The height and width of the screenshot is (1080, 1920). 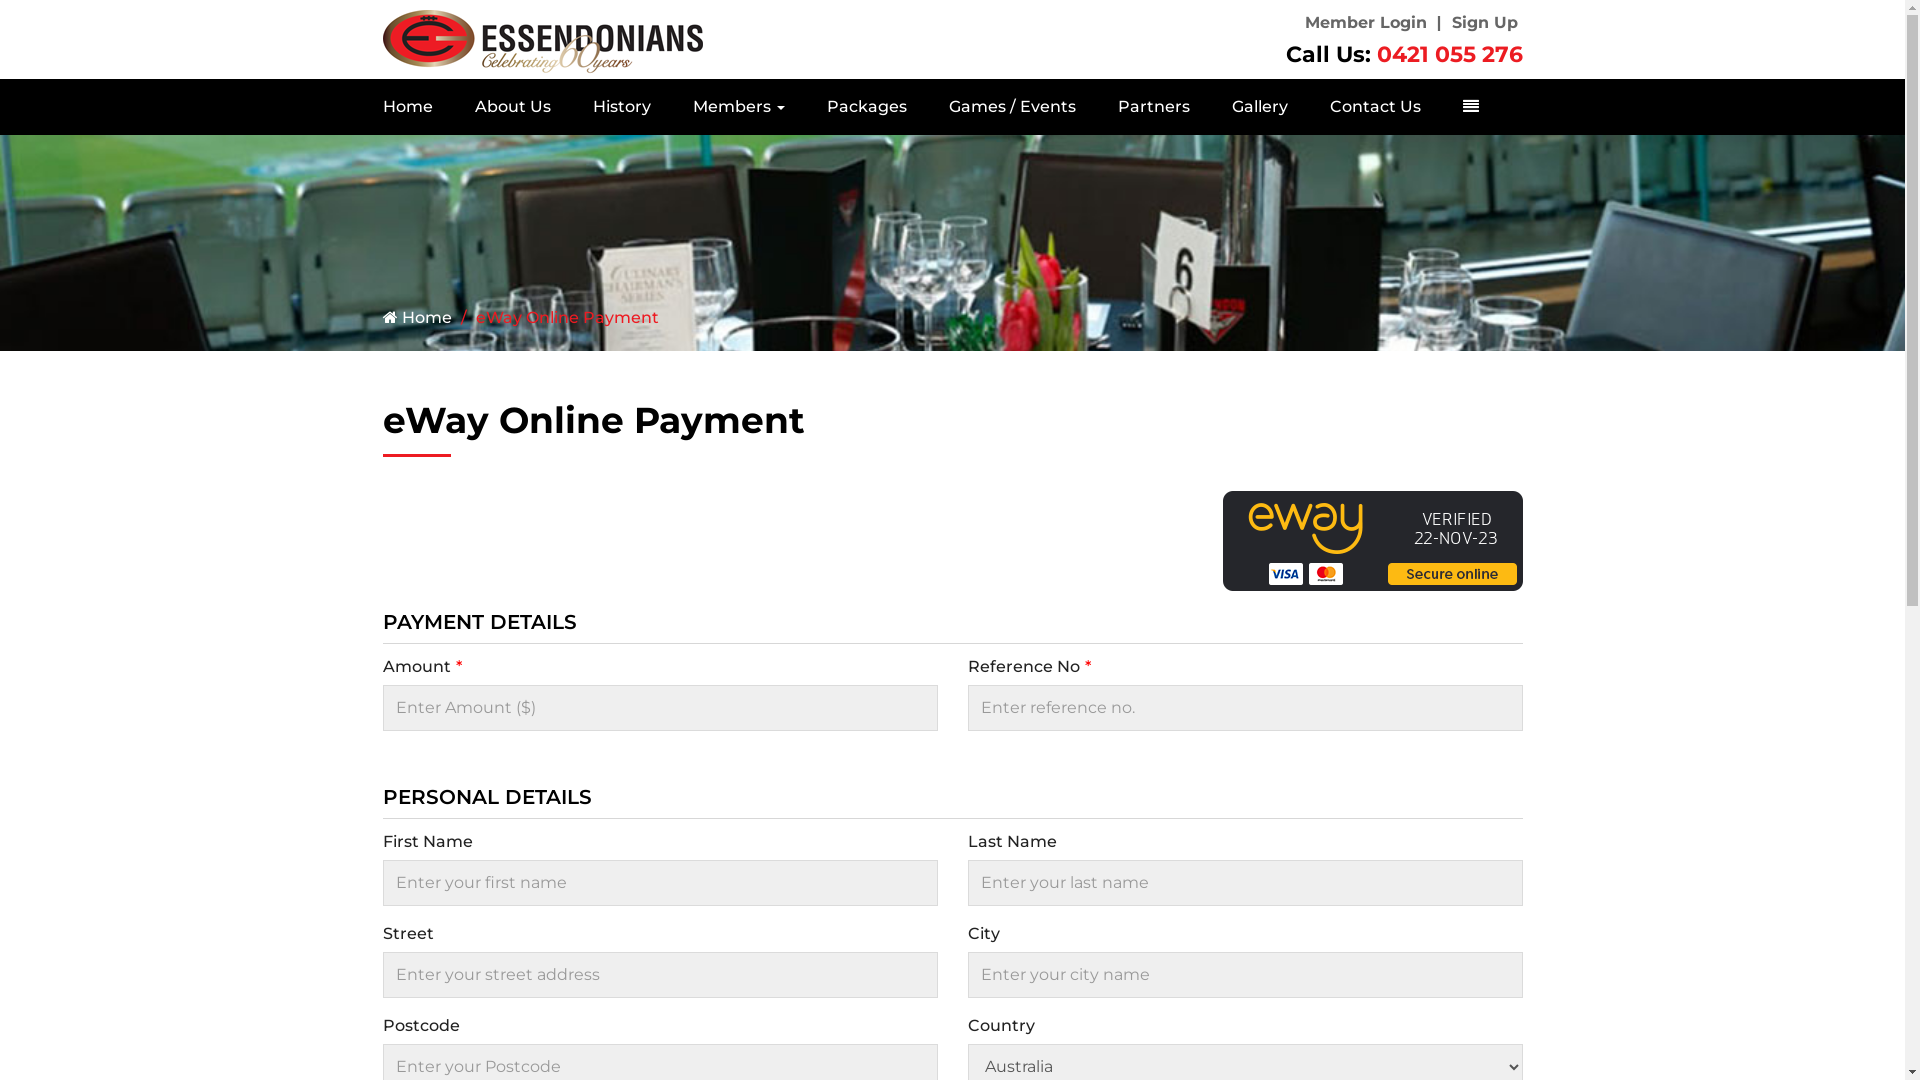 What do you see at coordinates (1485, 22) in the screenshot?
I see `Sign Up` at bounding box center [1485, 22].